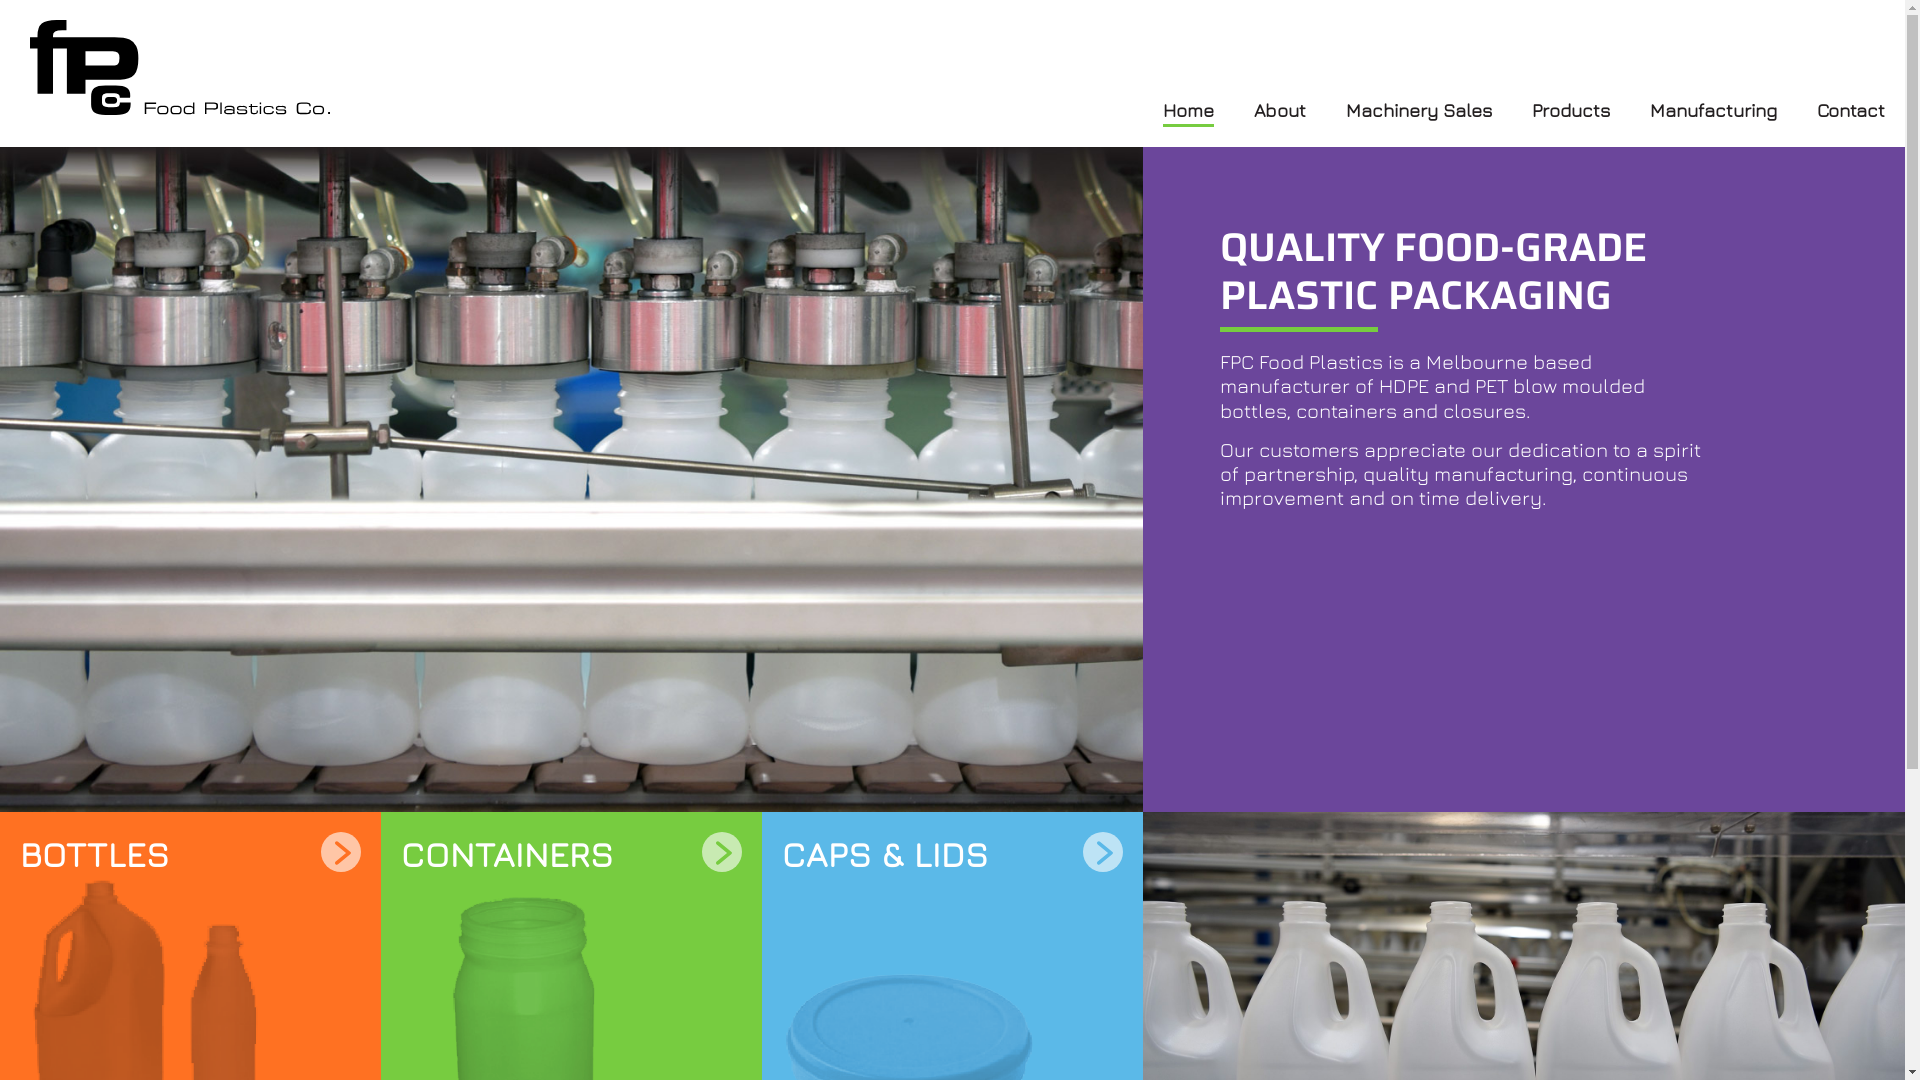 The width and height of the screenshot is (1920, 1080). Describe the element at coordinates (1851, 112) in the screenshot. I see `Contact` at that location.